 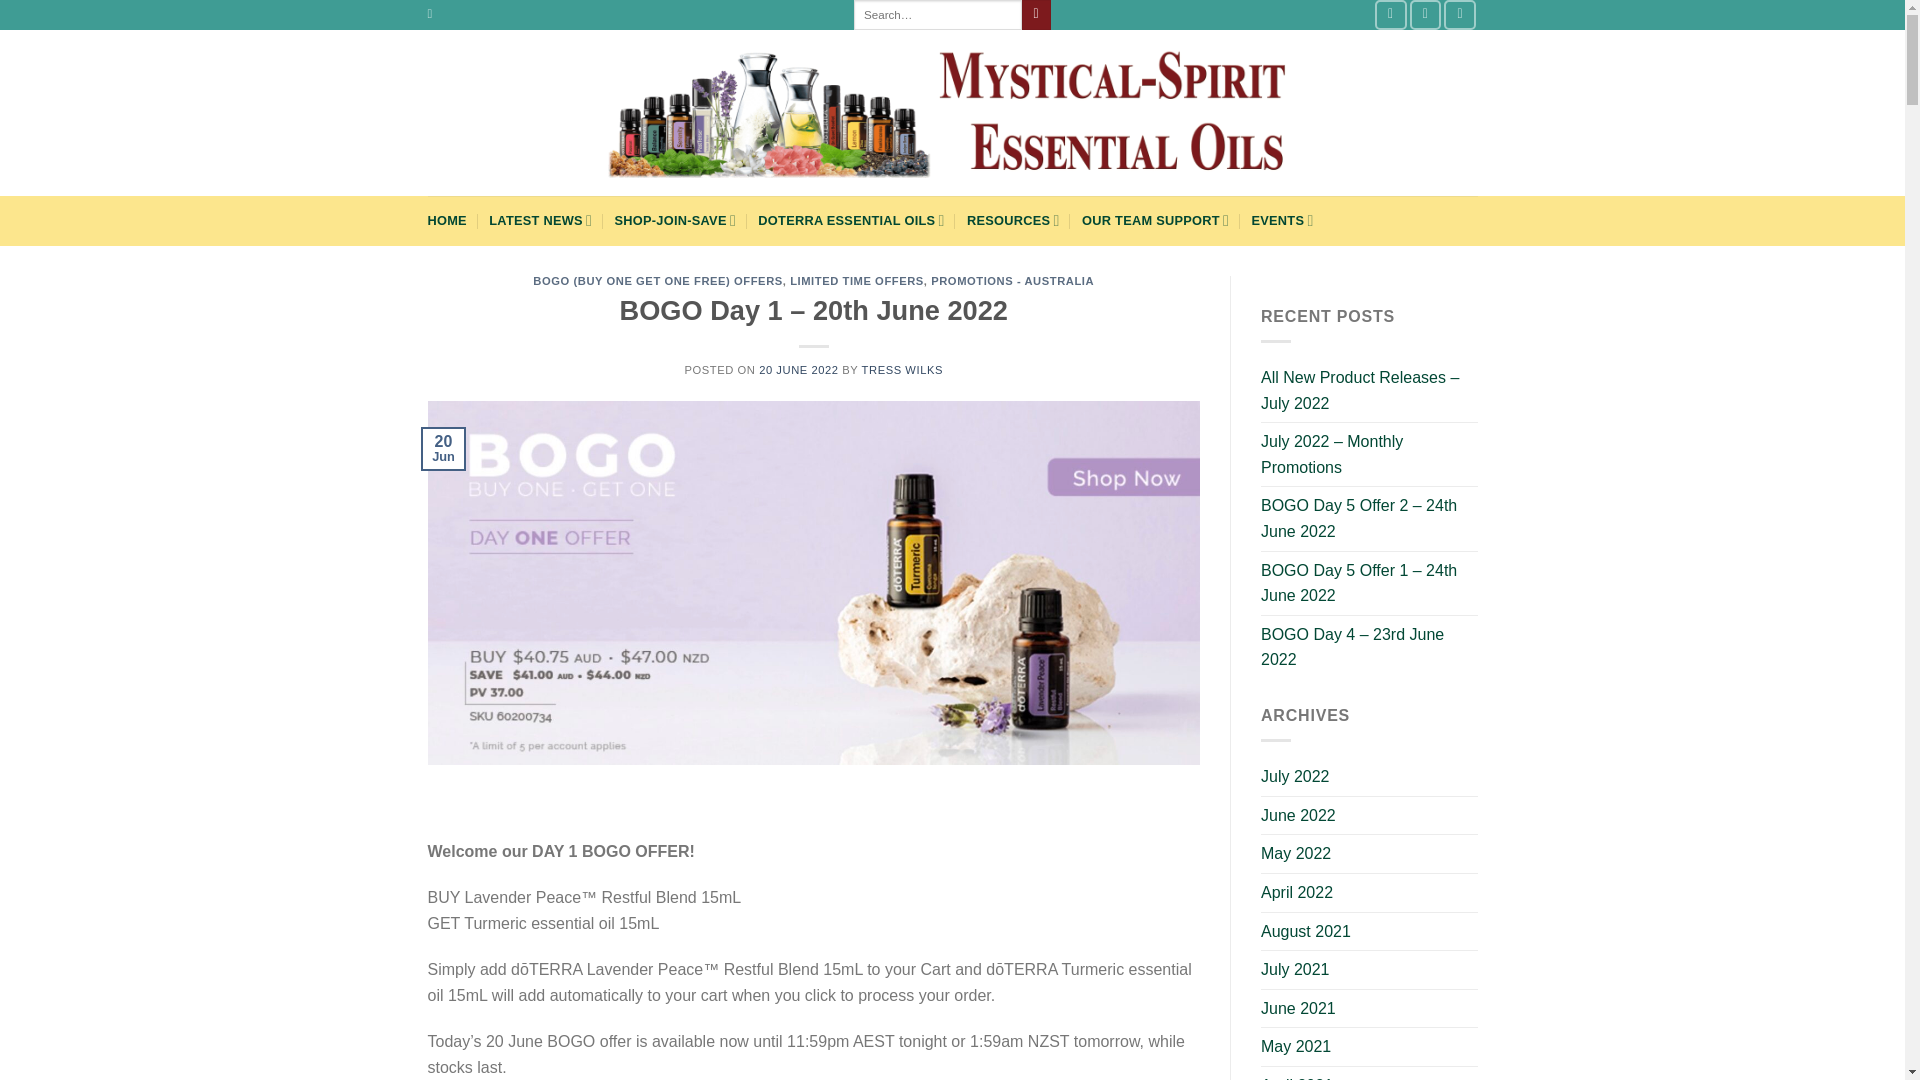 I want to click on DOTERRA ESSENTIAL OILS, so click(x=851, y=220).